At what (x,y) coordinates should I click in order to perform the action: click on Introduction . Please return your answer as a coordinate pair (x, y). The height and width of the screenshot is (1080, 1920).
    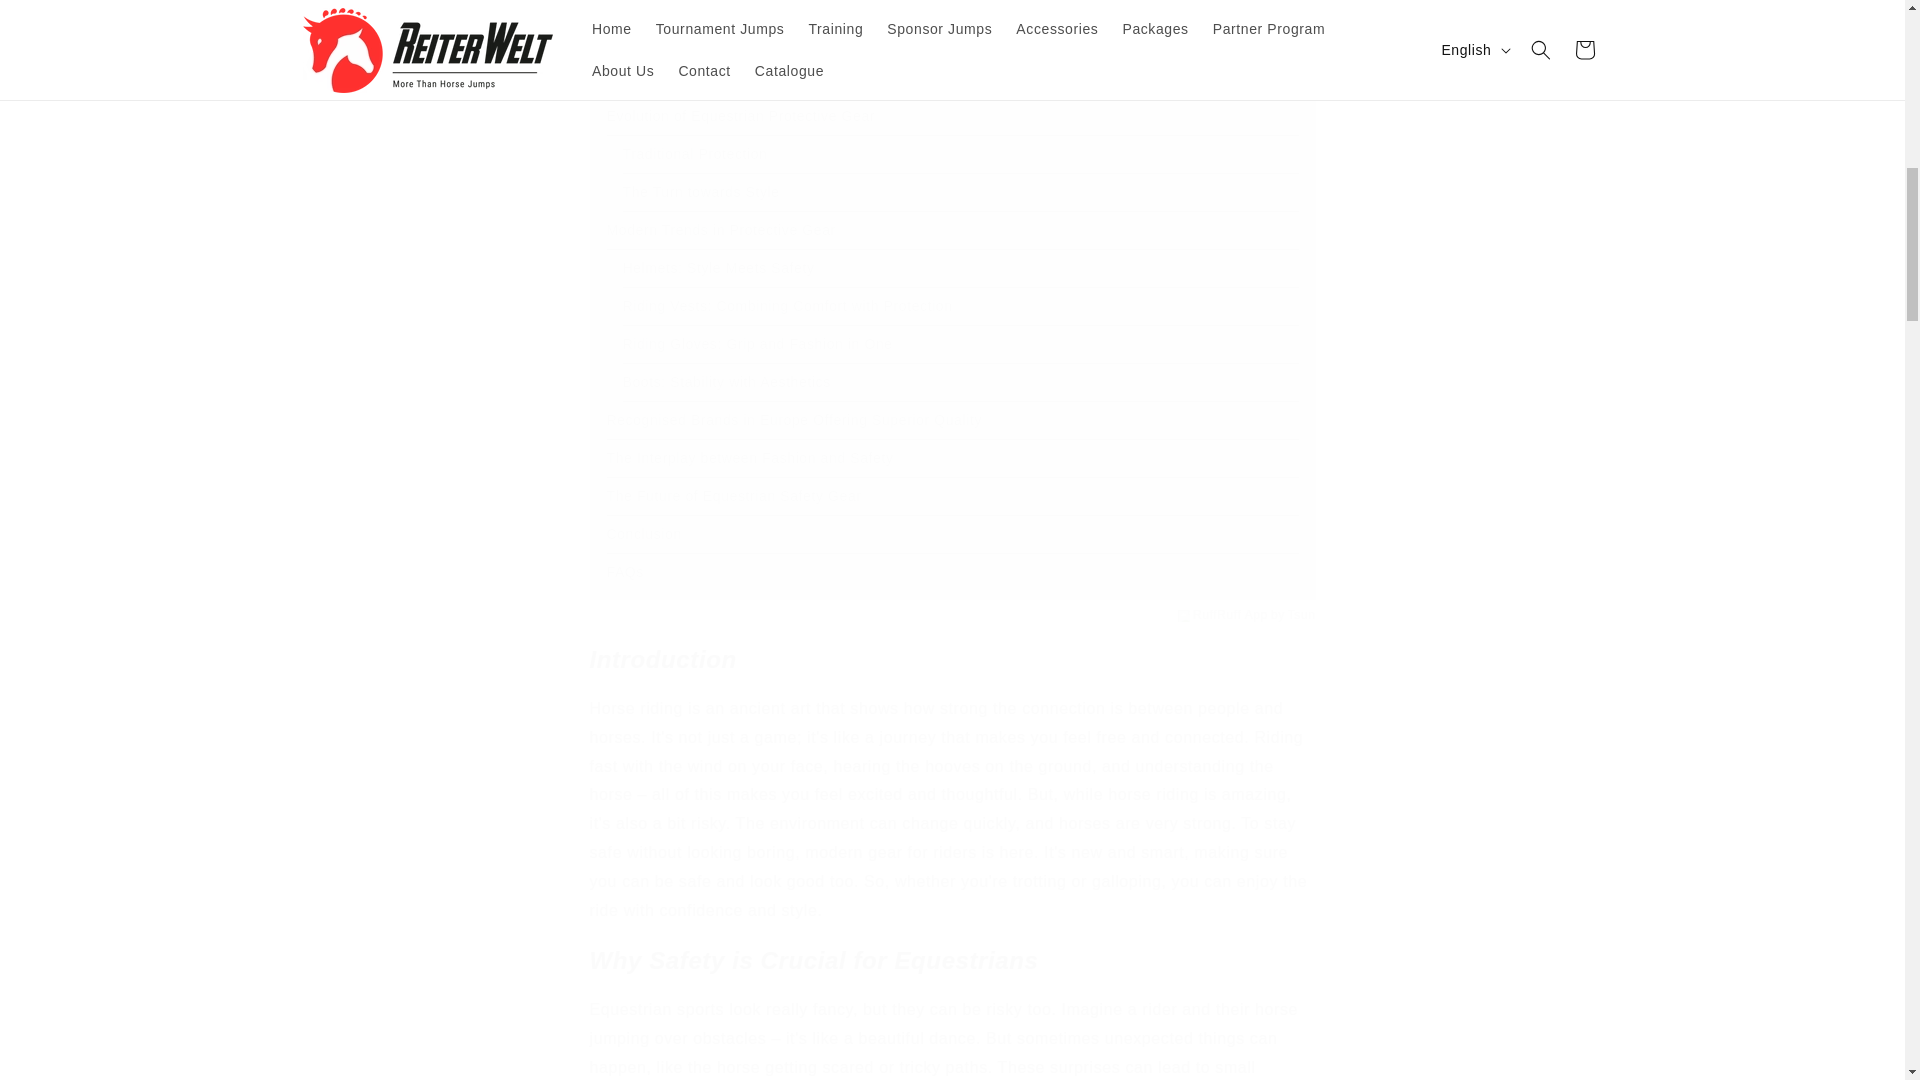
    Looking at the image, I should click on (648, 40).